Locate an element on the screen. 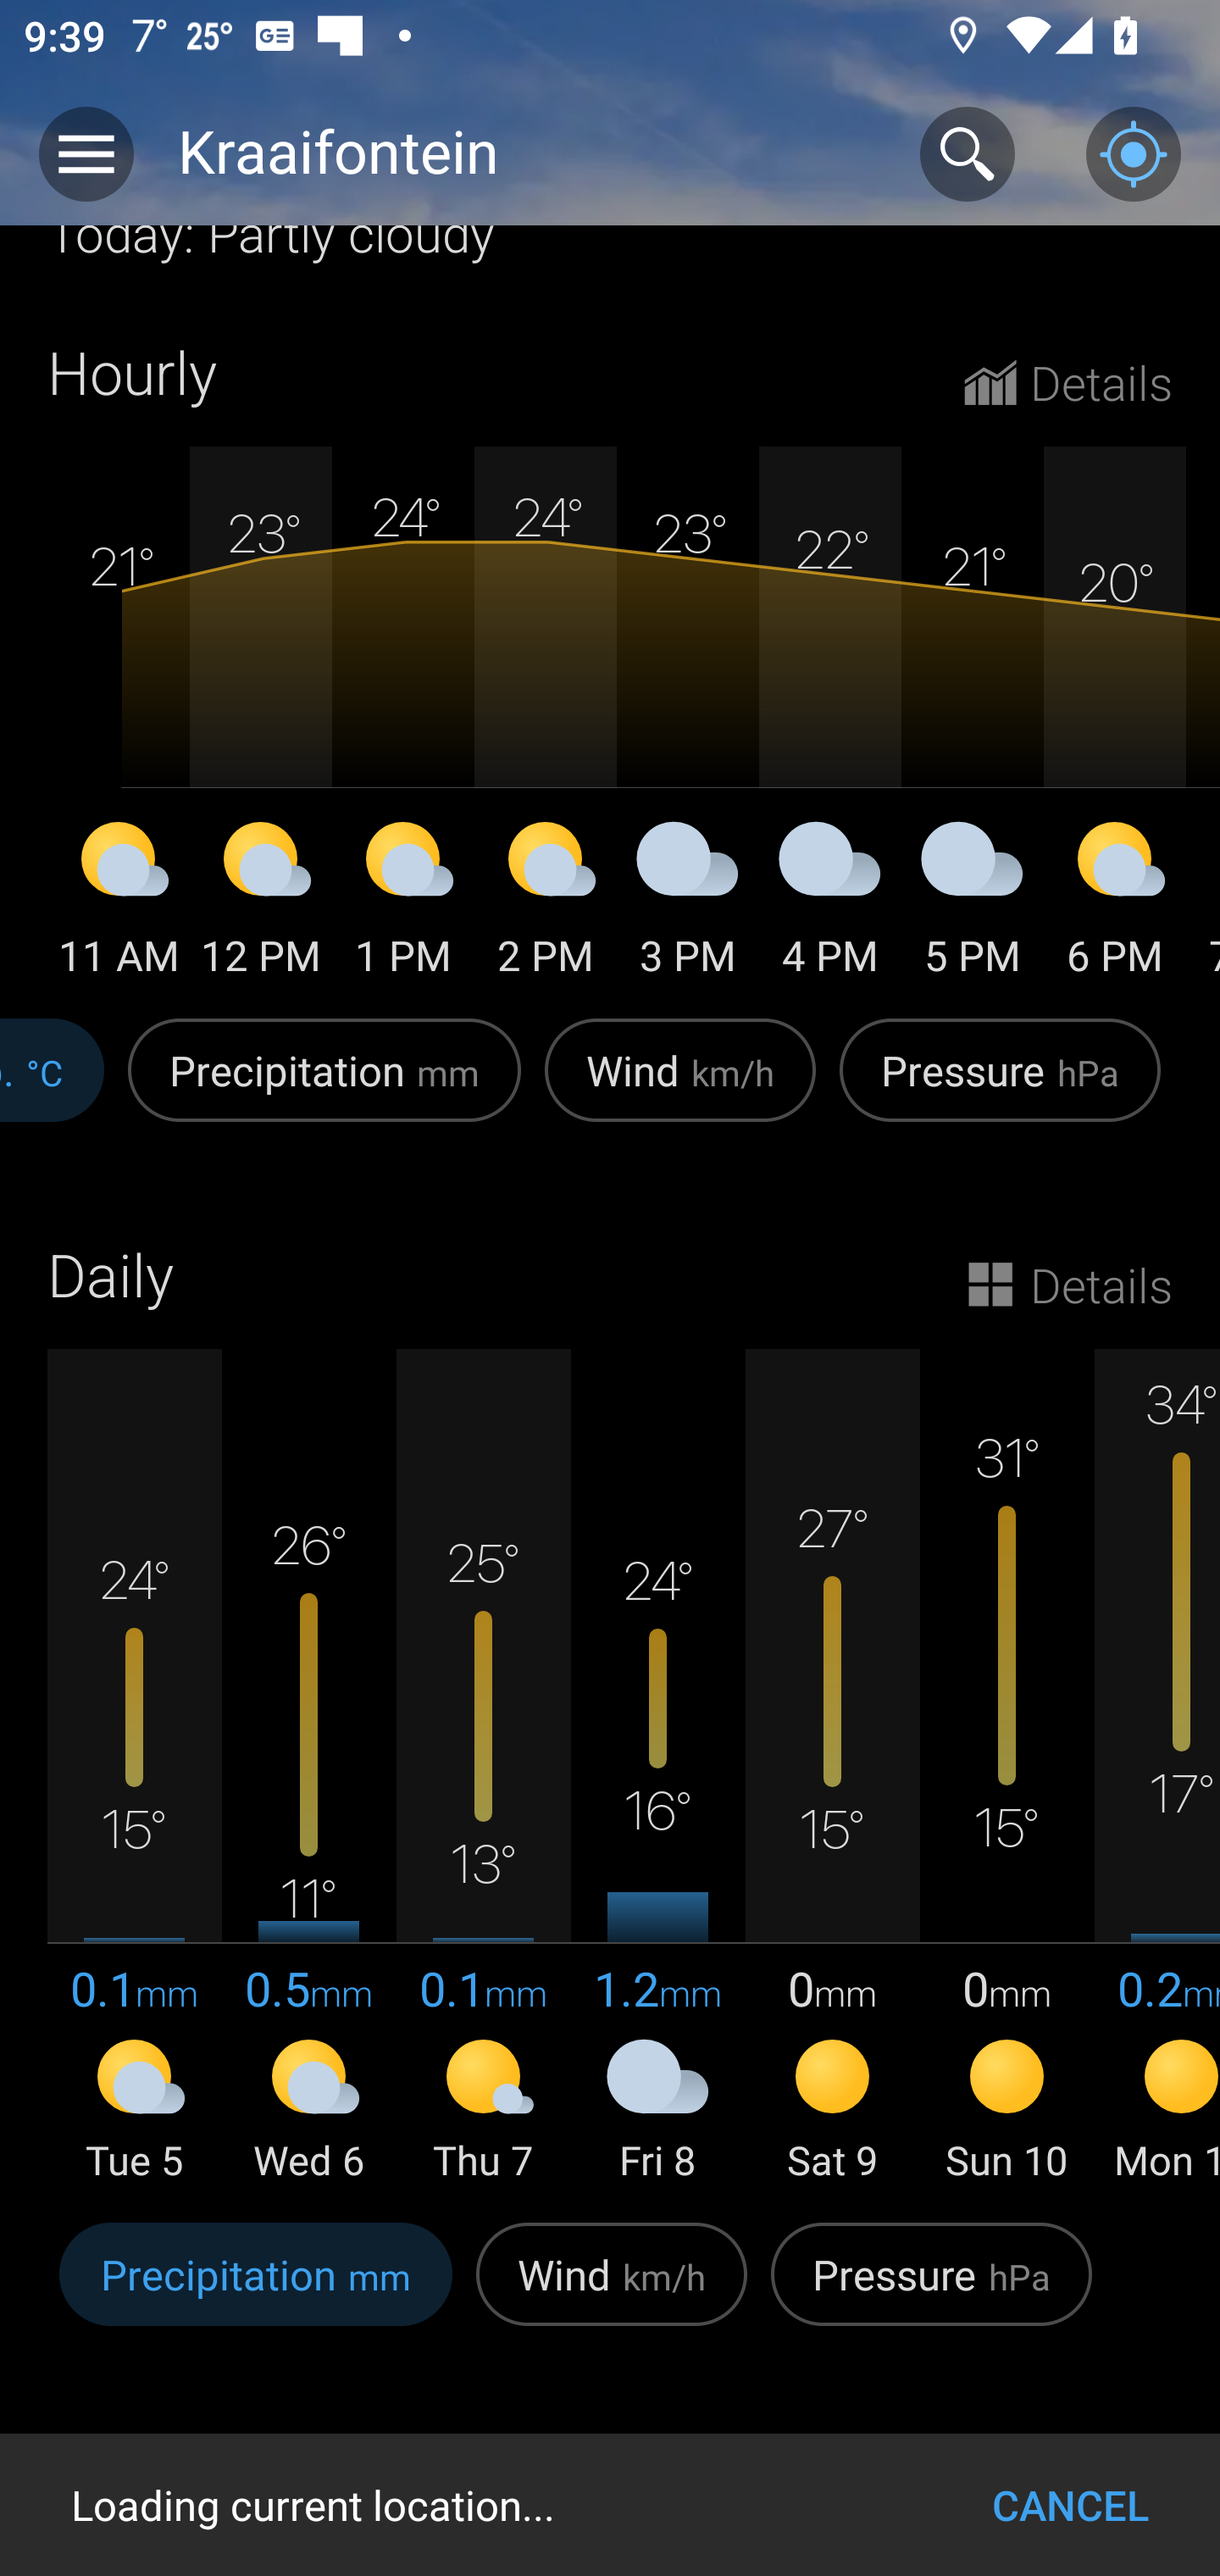 This screenshot has width=1220, height=2576. 26° 11° 0.5 mm Wed 6 is located at coordinates (309, 1768).